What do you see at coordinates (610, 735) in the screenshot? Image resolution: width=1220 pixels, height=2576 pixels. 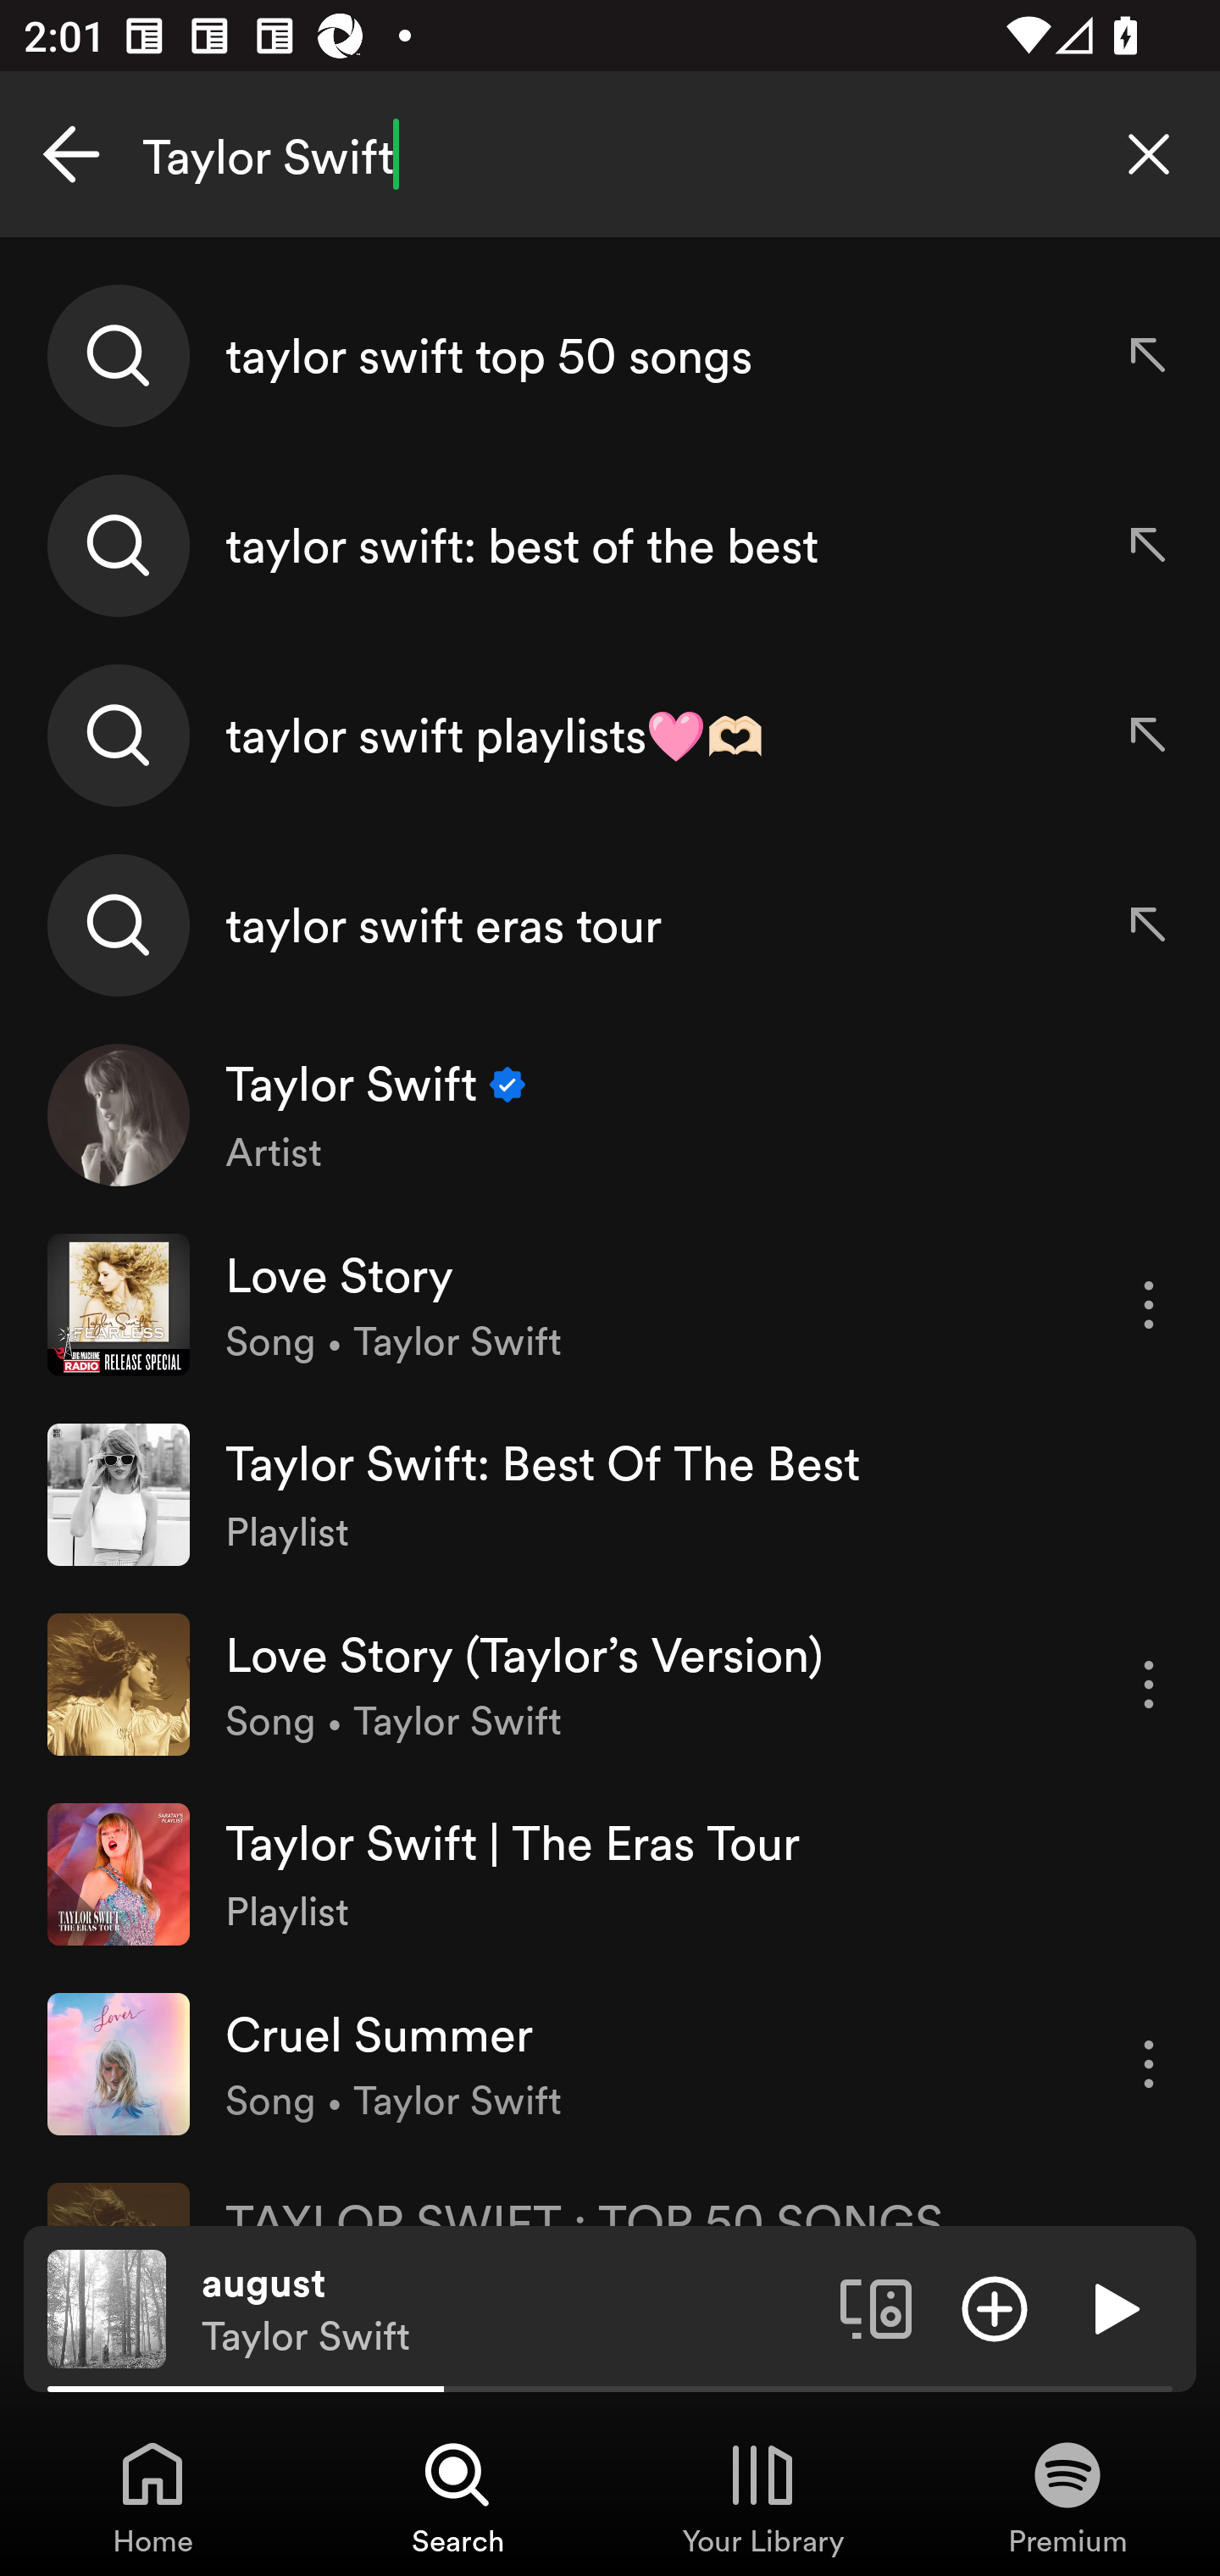 I see `taylor swift playlists🩷🫶🏻` at bounding box center [610, 735].